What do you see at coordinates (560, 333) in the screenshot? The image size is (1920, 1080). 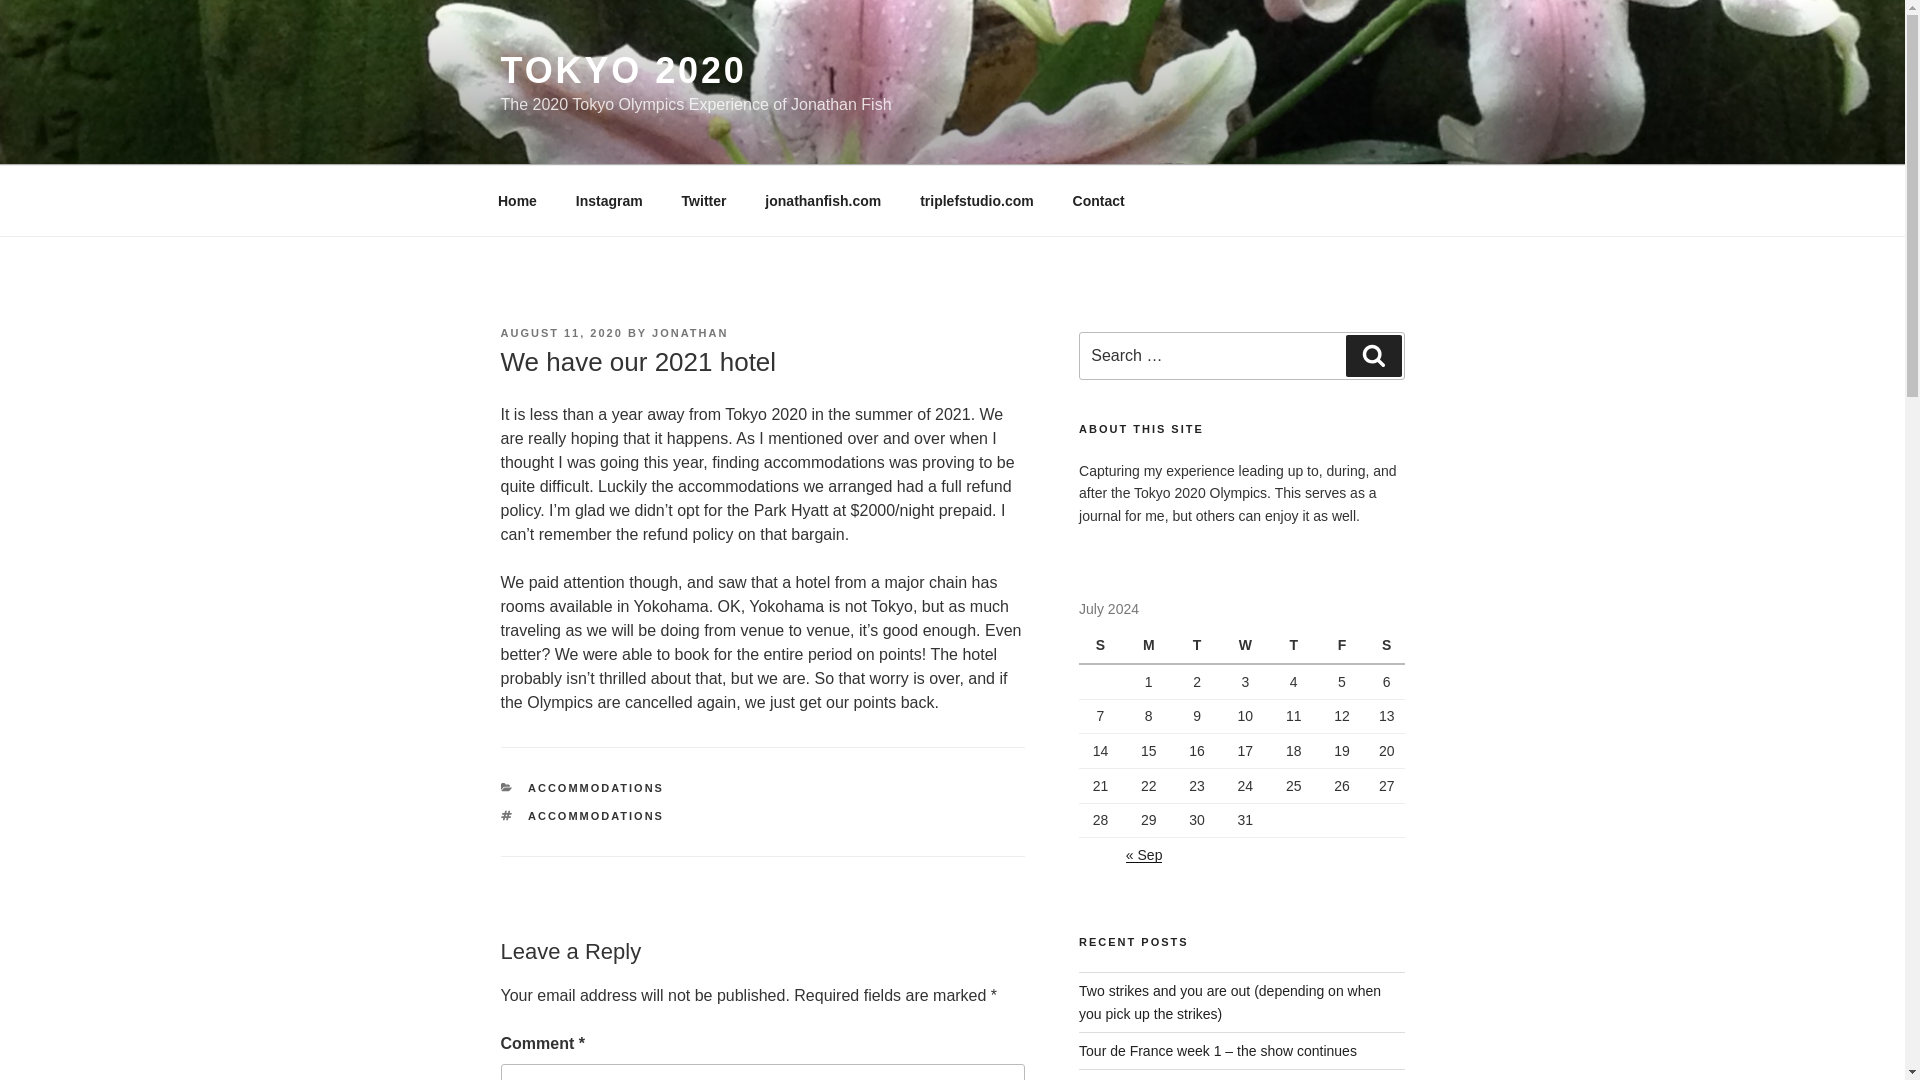 I see `AUGUST 11, 2020` at bounding box center [560, 333].